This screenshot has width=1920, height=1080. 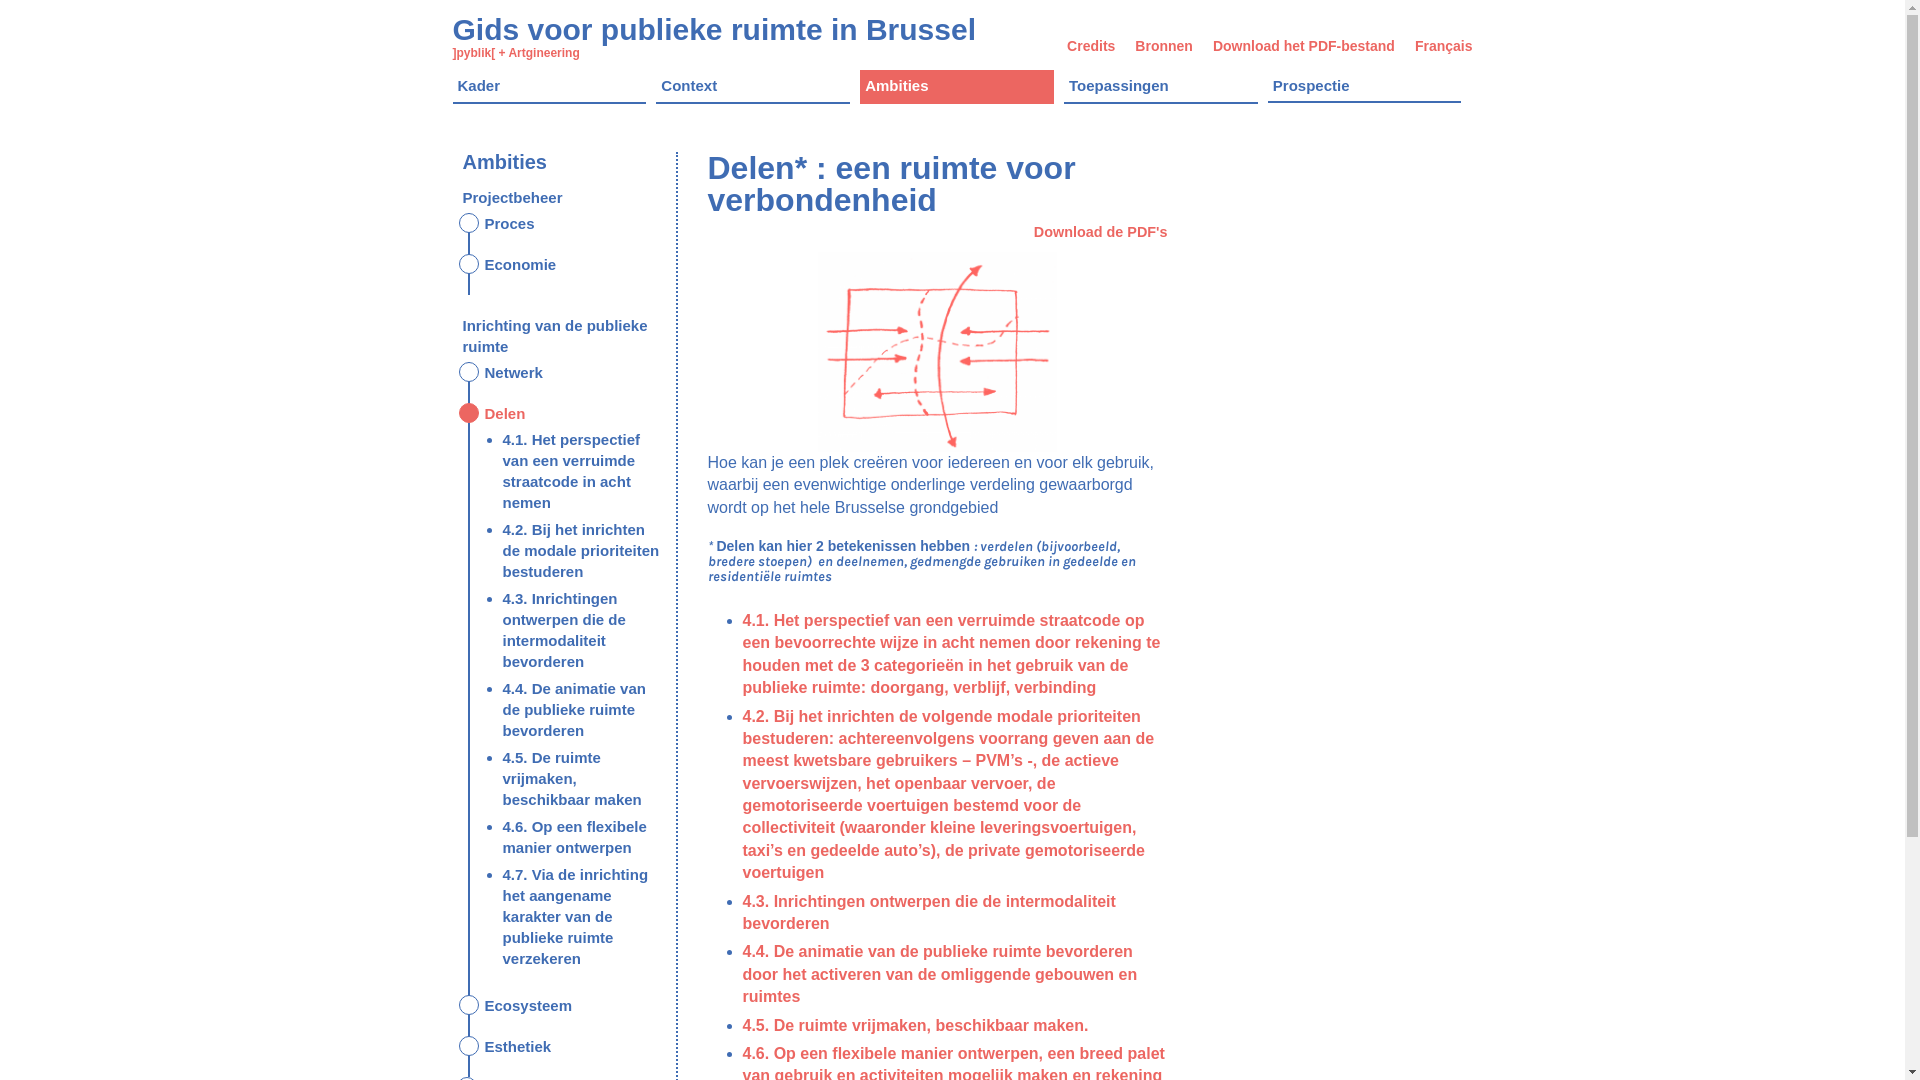 What do you see at coordinates (572, 778) in the screenshot?
I see `4.5. De ruimte vrijmaken, beschikbaar maken` at bounding box center [572, 778].